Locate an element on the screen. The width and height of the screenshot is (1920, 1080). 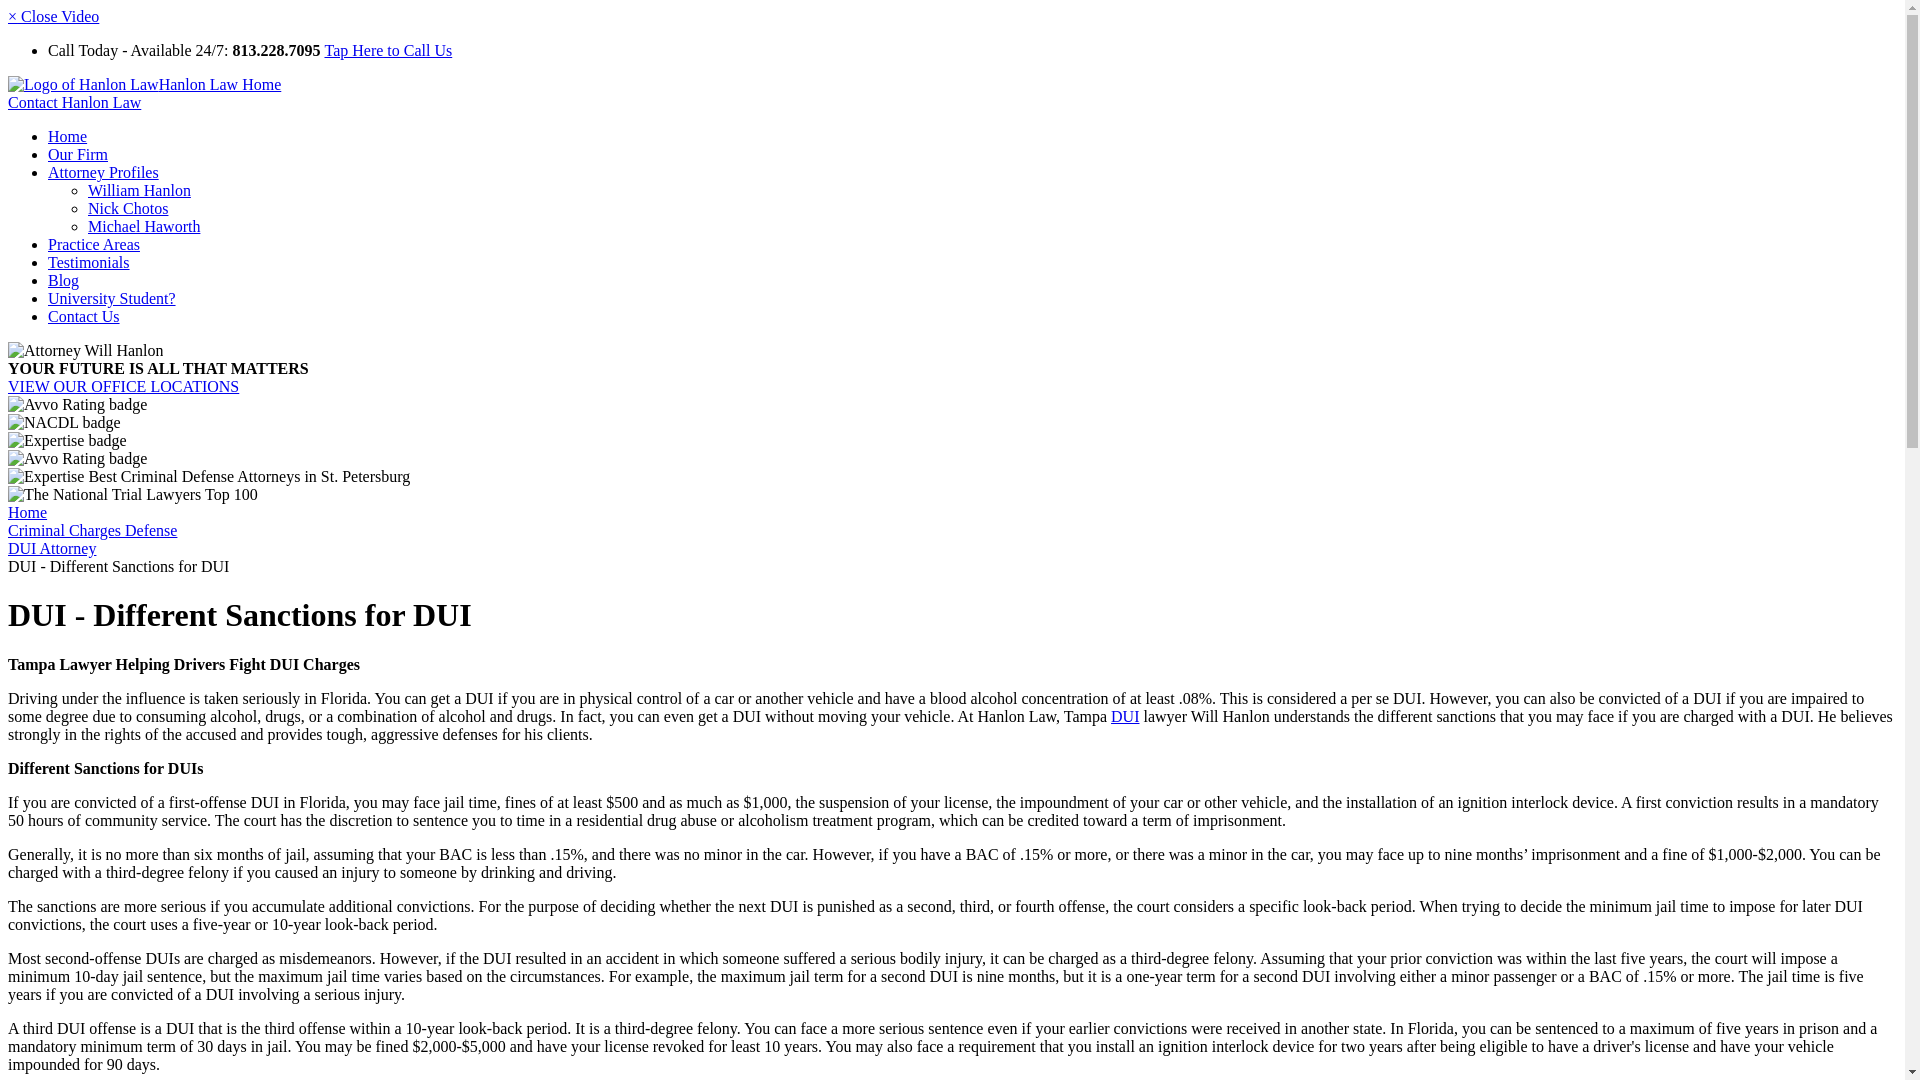
Contact Us is located at coordinates (84, 316).